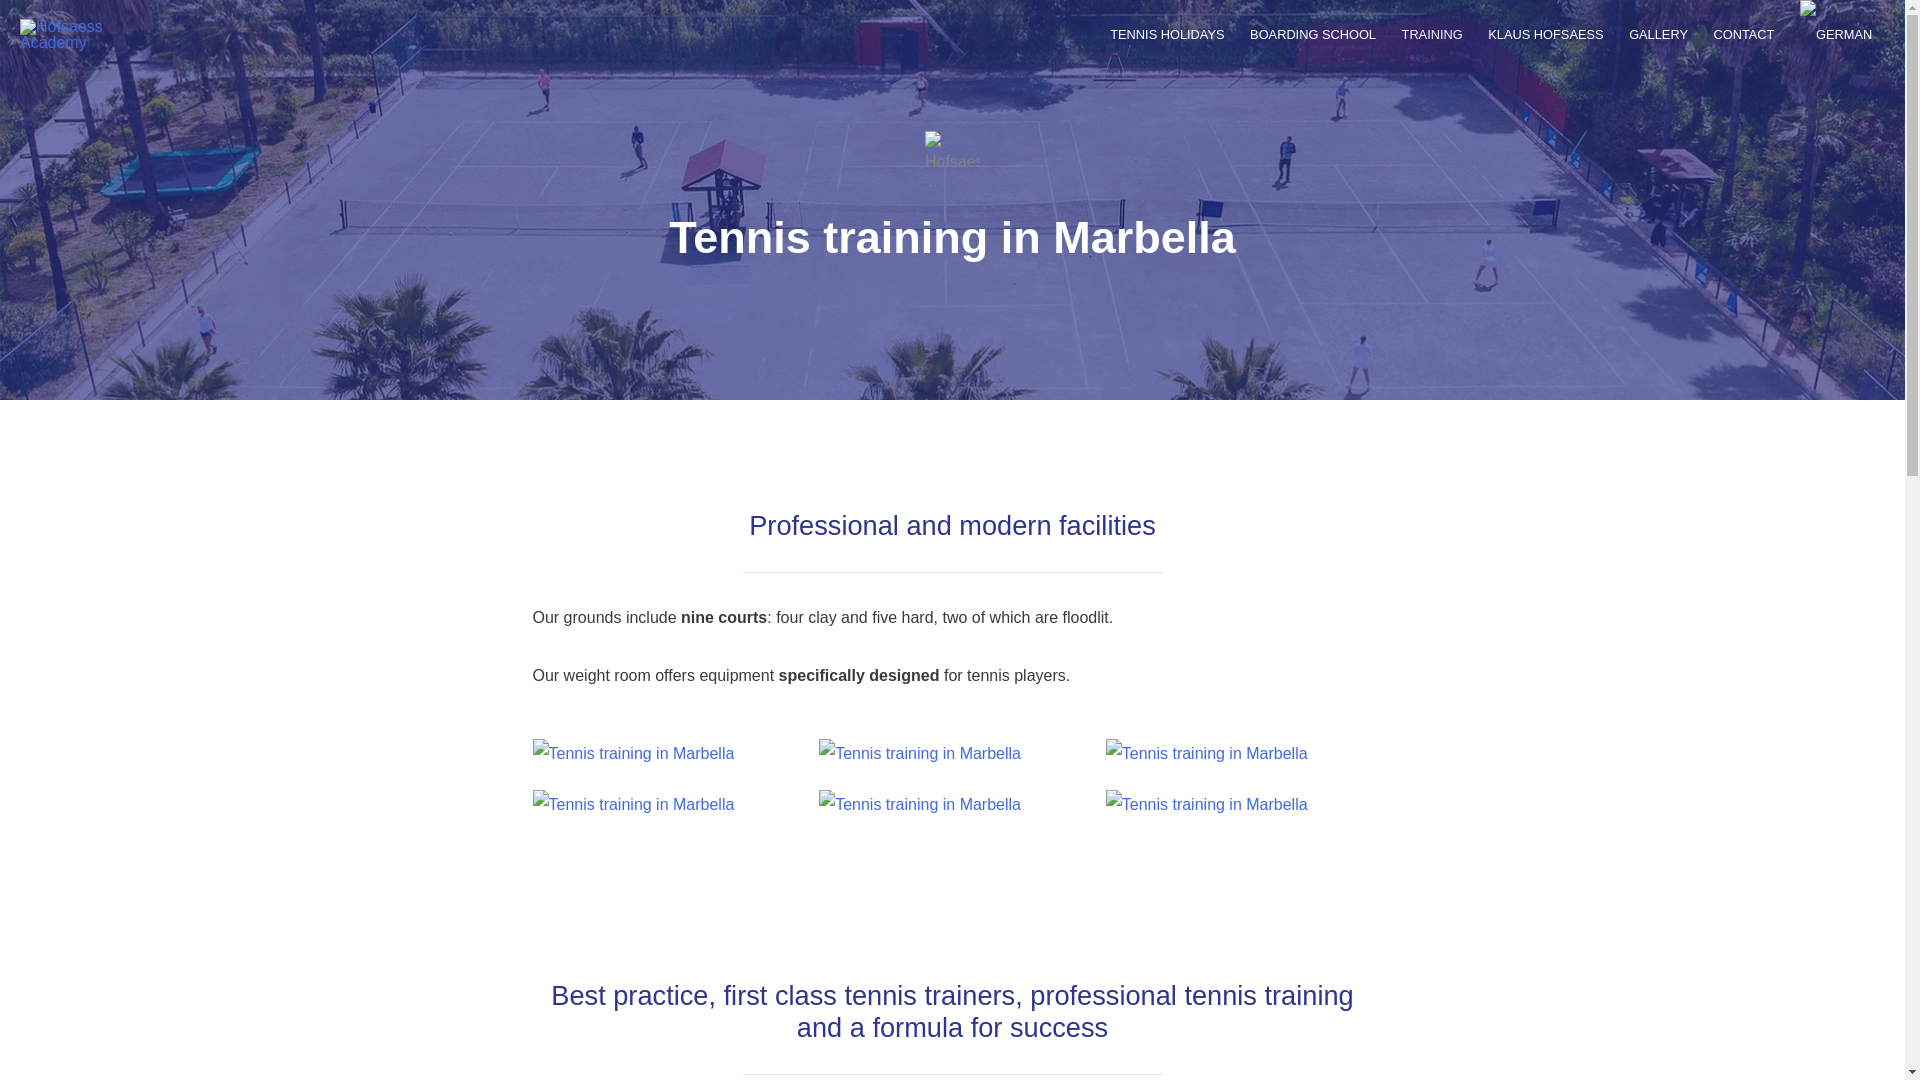  I want to click on TRAINING, so click(1432, 35).